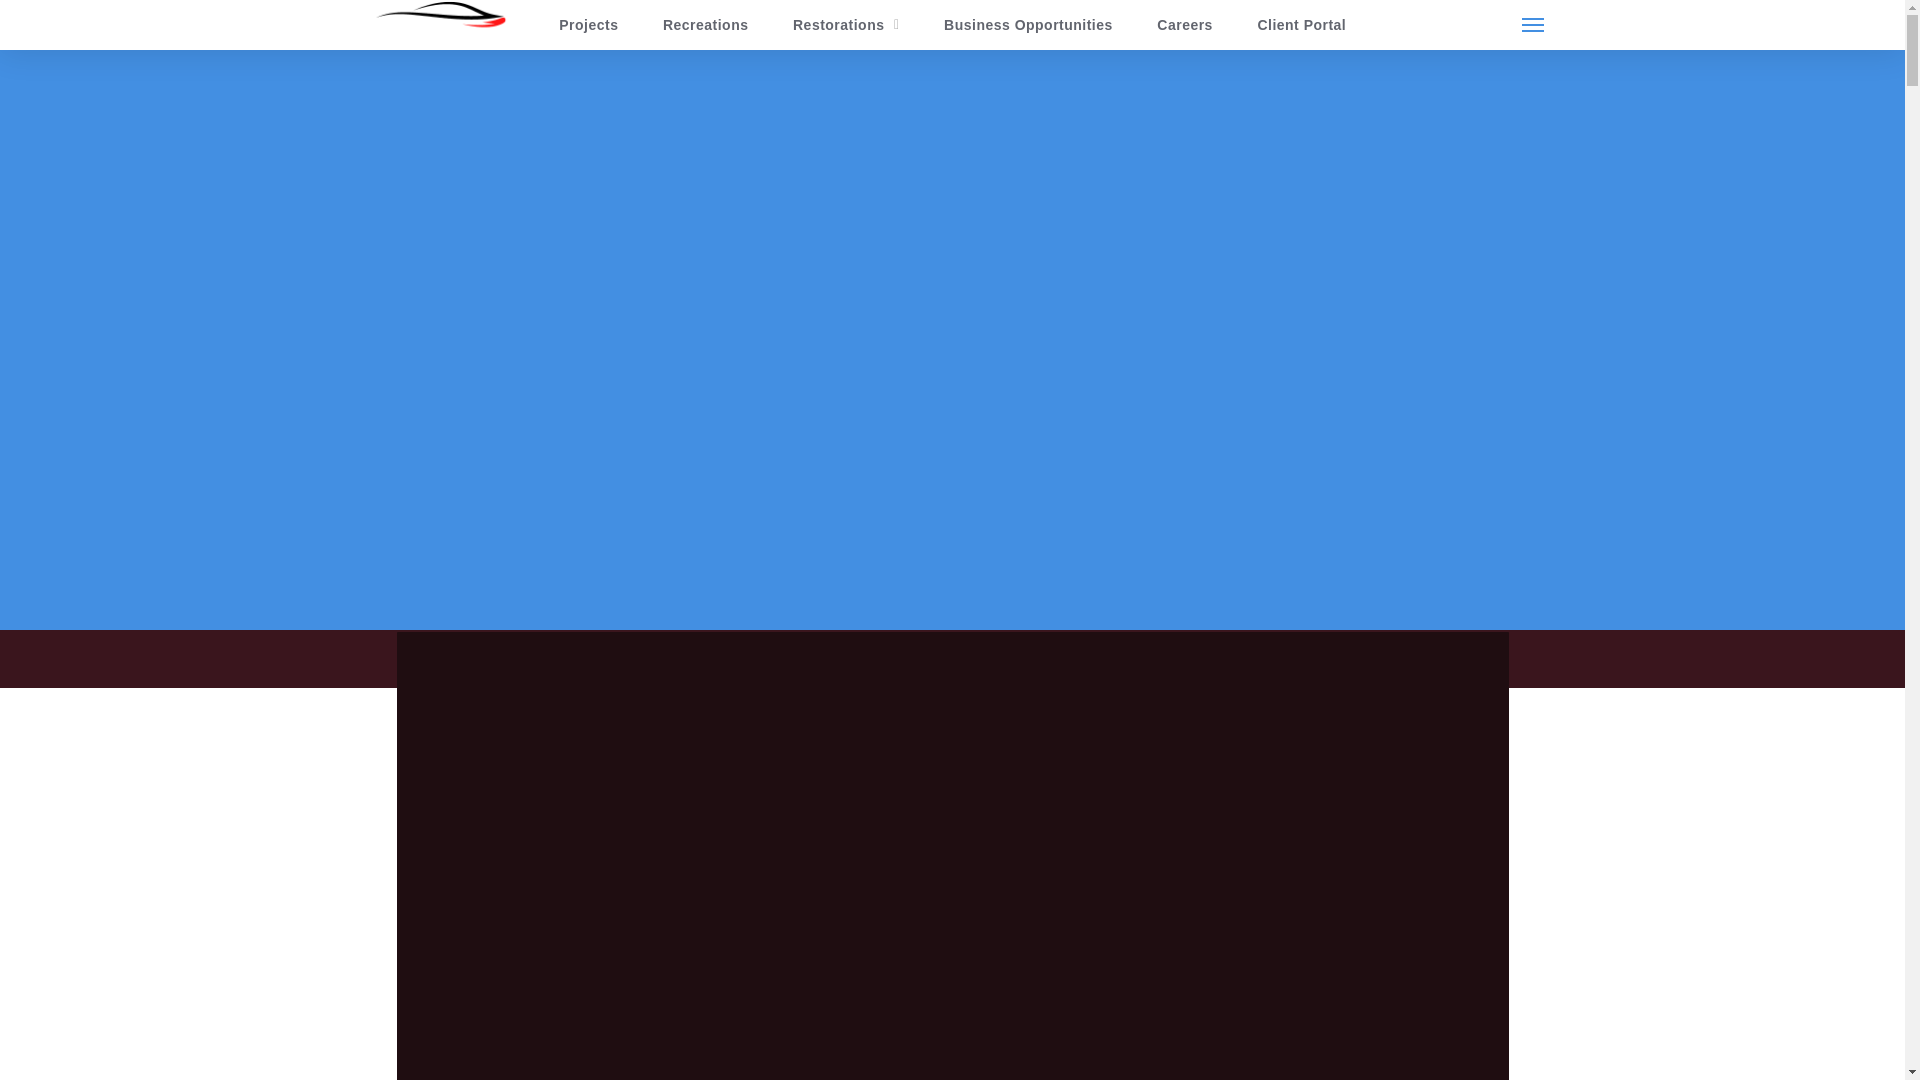  What do you see at coordinates (1300, 24) in the screenshot?
I see `Client Portal` at bounding box center [1300, 24].